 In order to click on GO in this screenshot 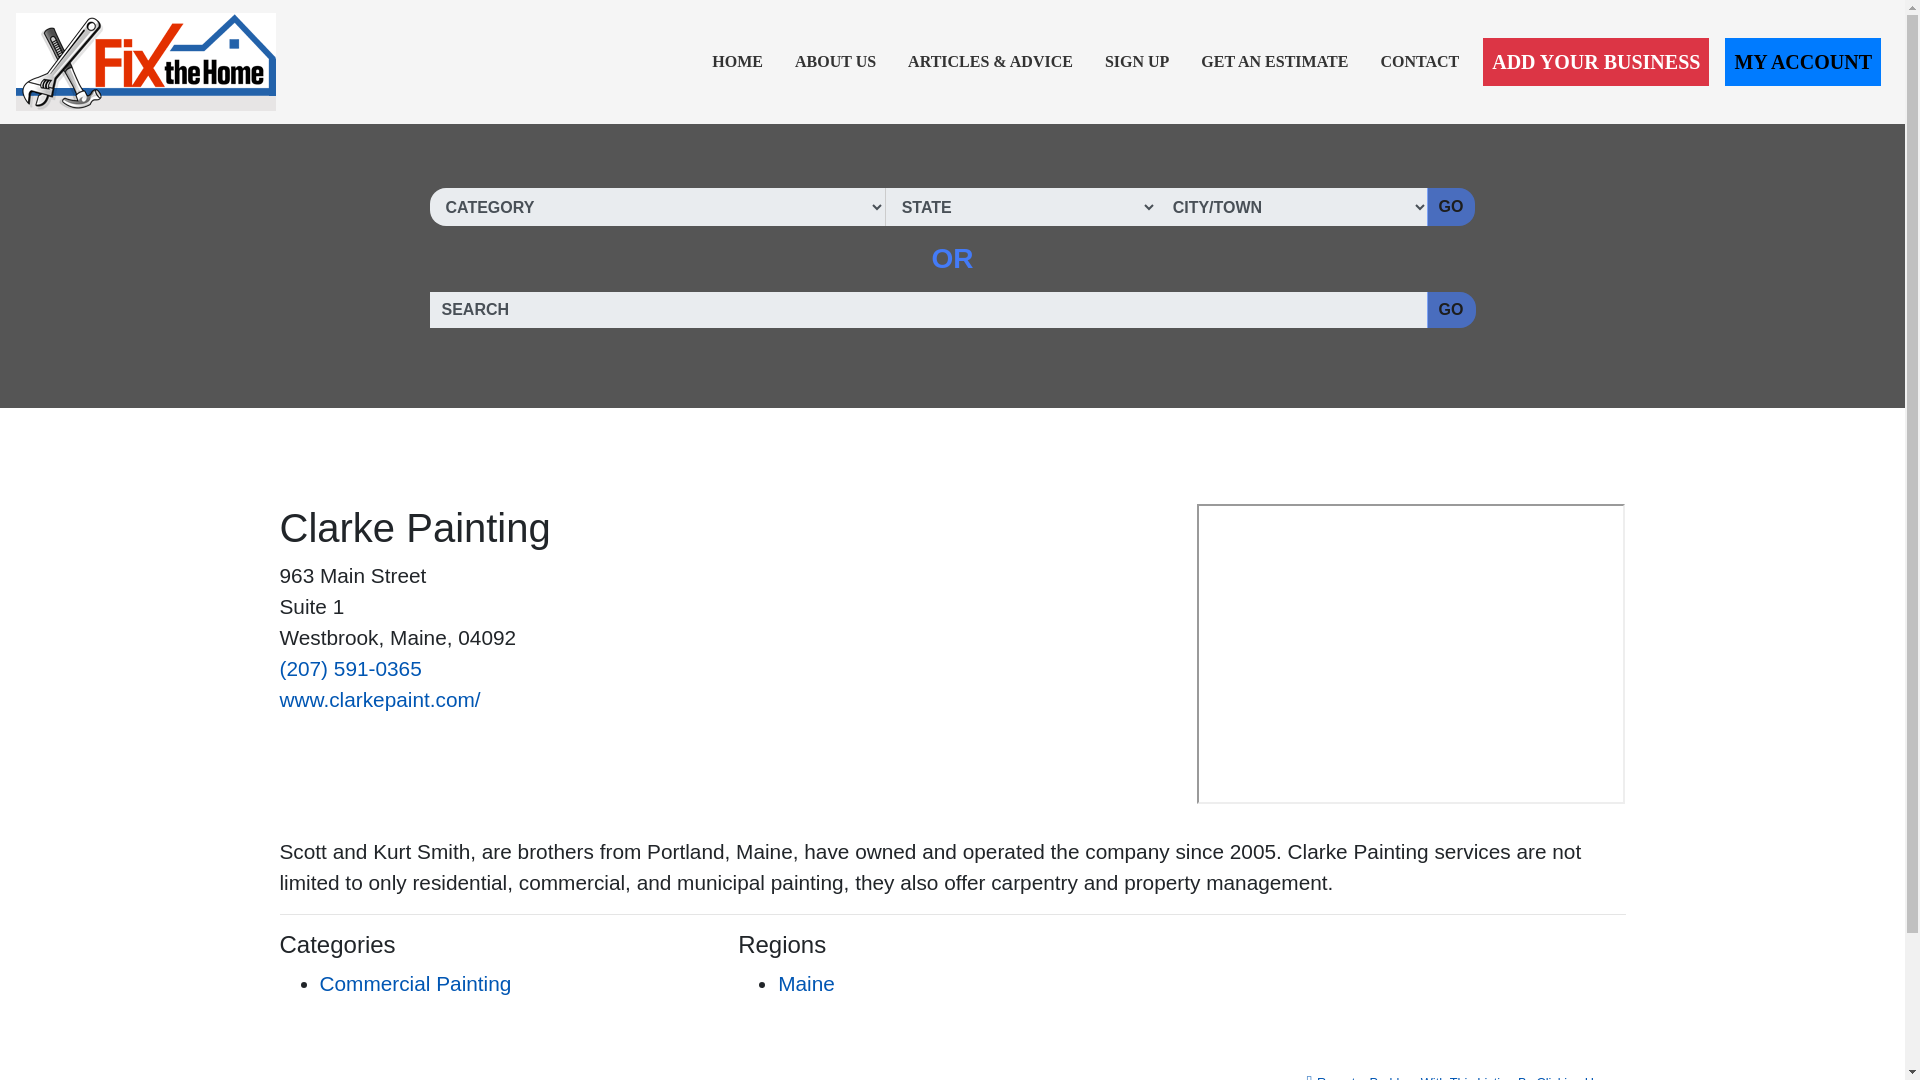, I will do `click(1451, 310)`.